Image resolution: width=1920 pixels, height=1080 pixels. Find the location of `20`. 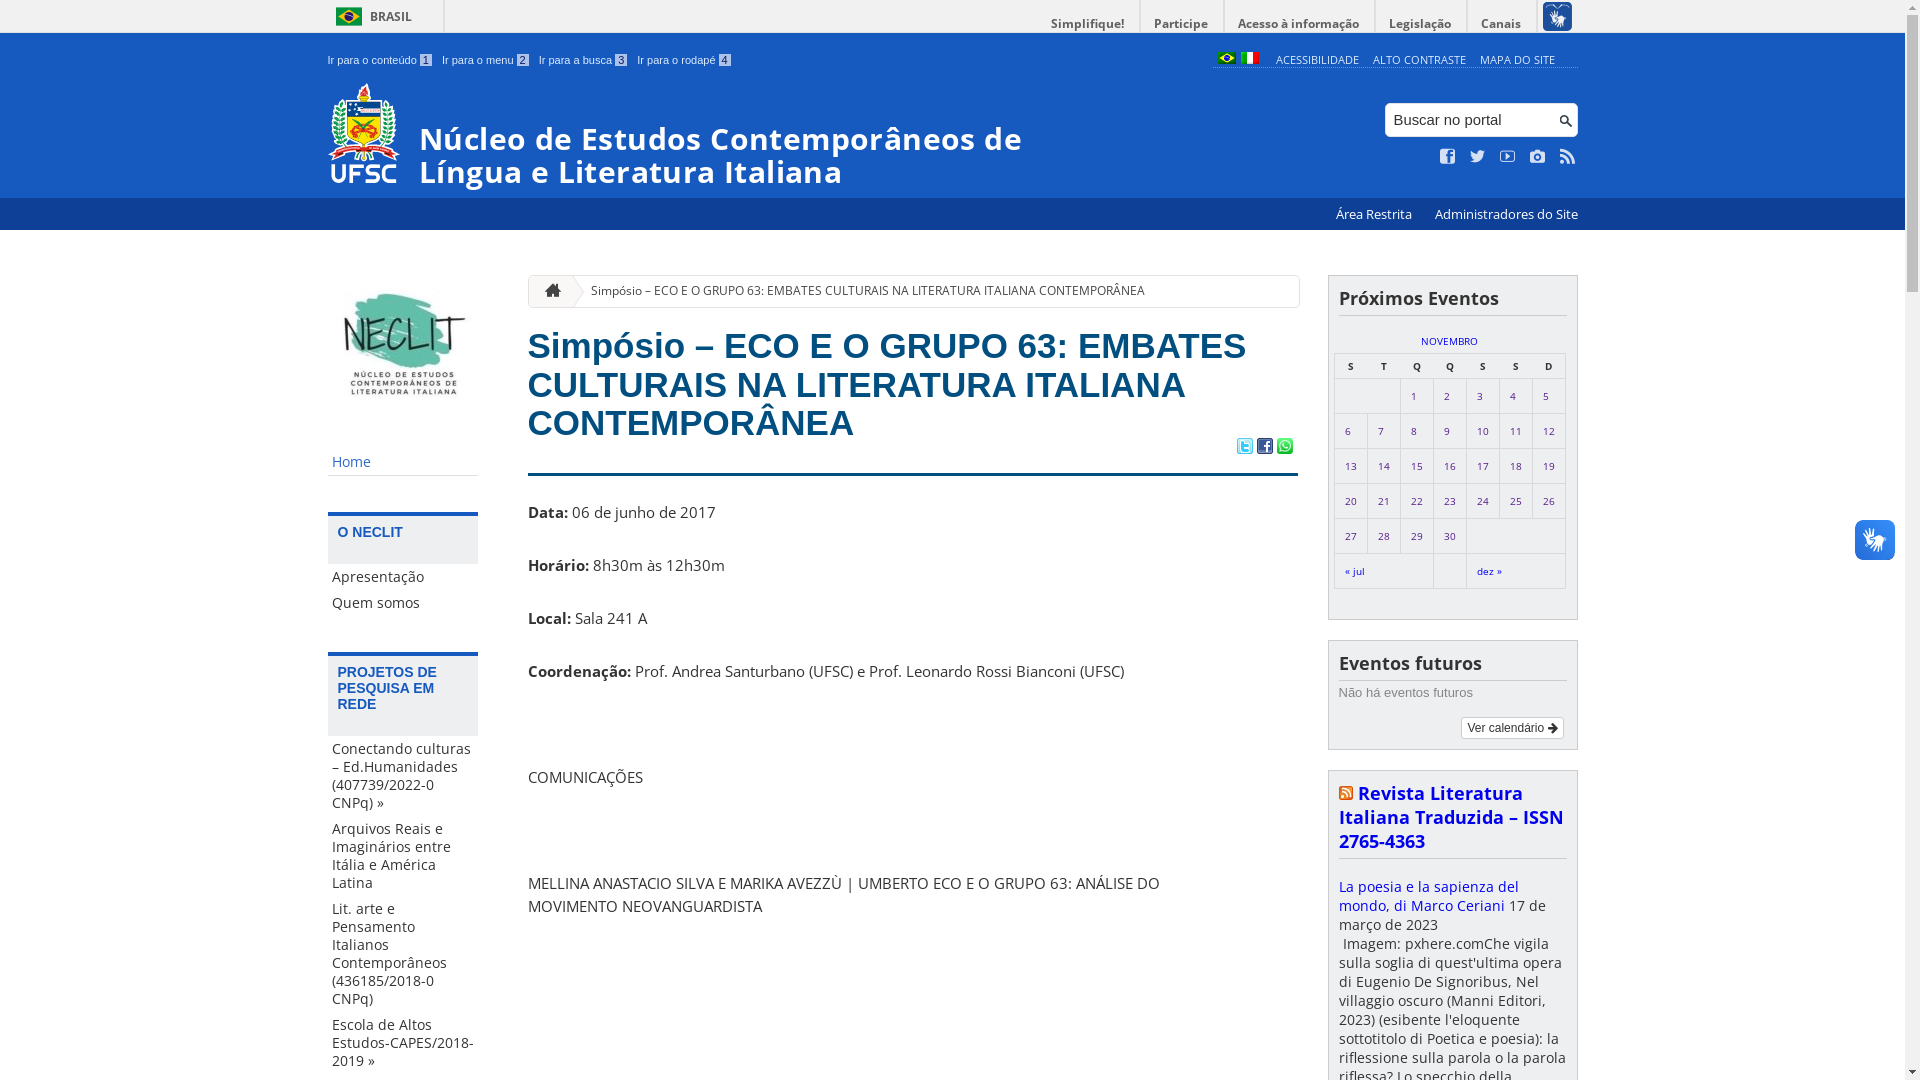

20 is located at coordinates (1350, 501).